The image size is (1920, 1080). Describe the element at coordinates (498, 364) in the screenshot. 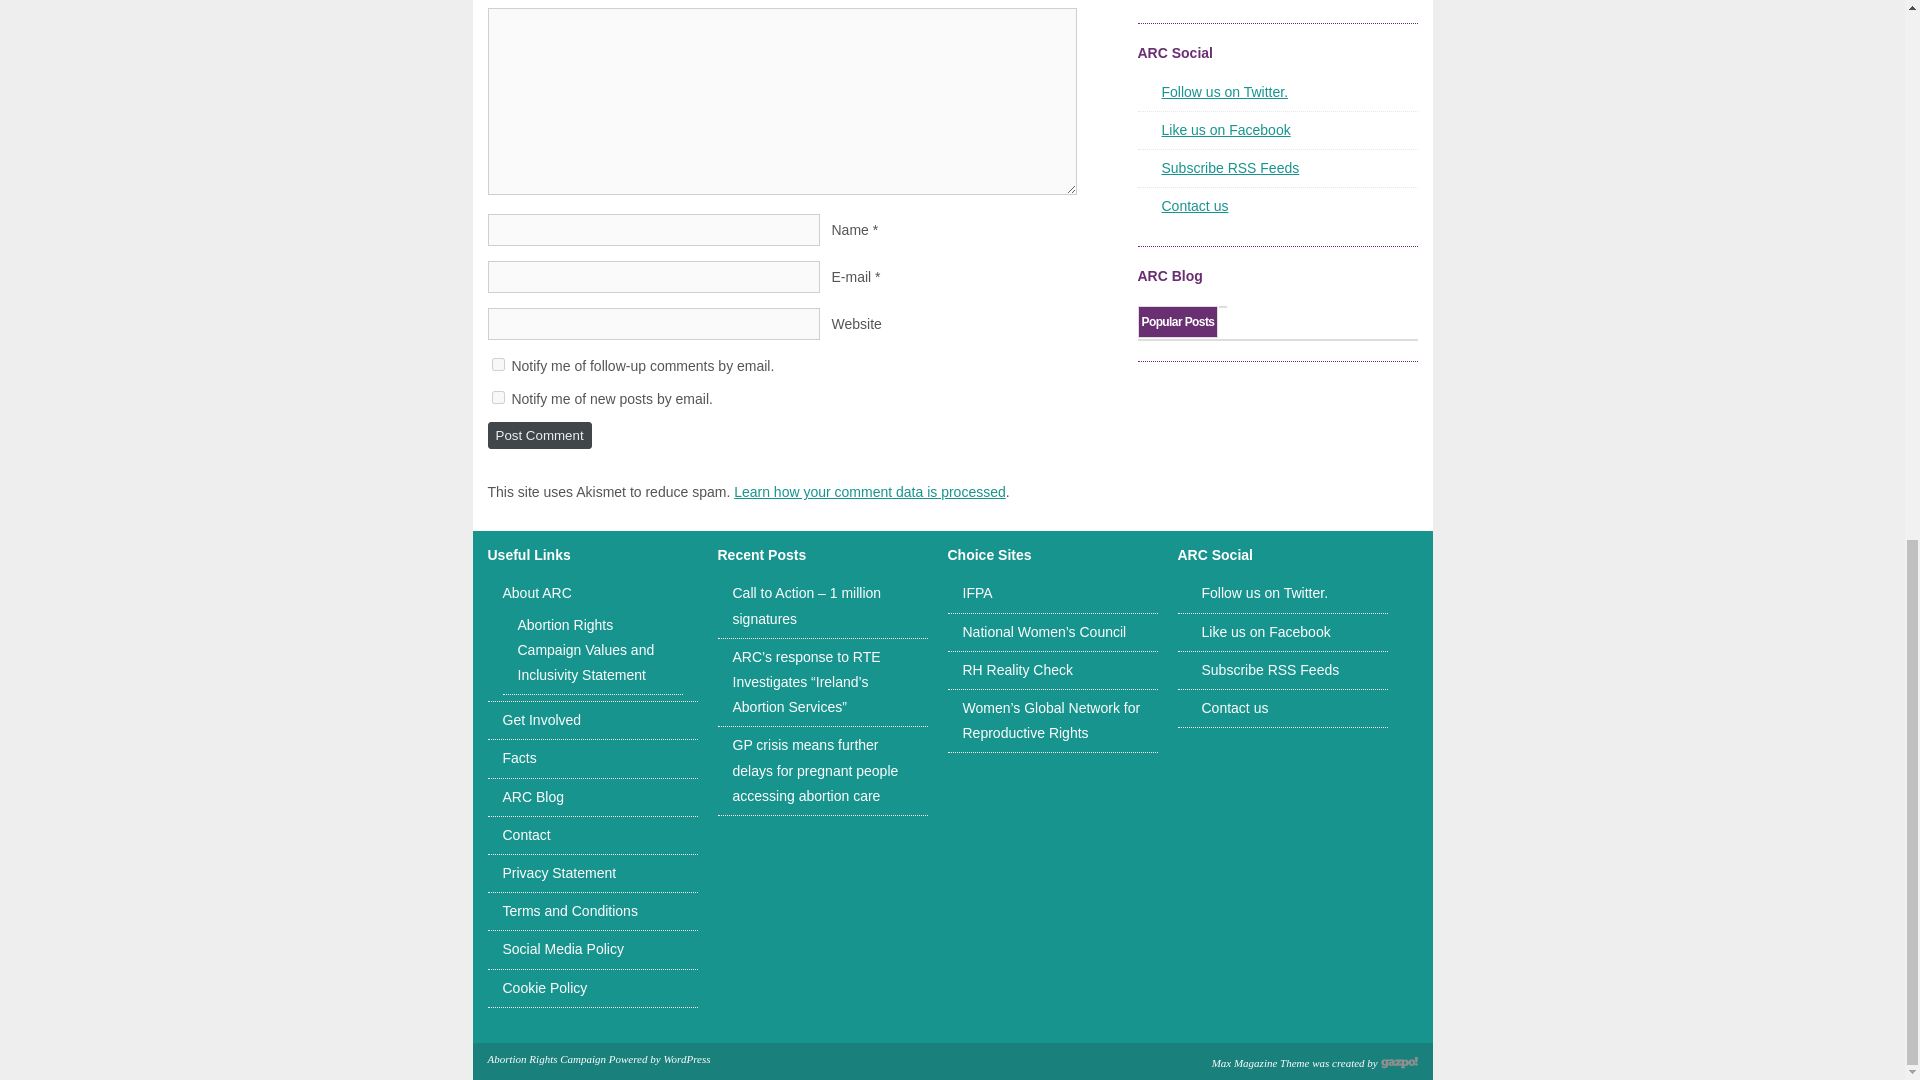

I see `subscribe` at that location.